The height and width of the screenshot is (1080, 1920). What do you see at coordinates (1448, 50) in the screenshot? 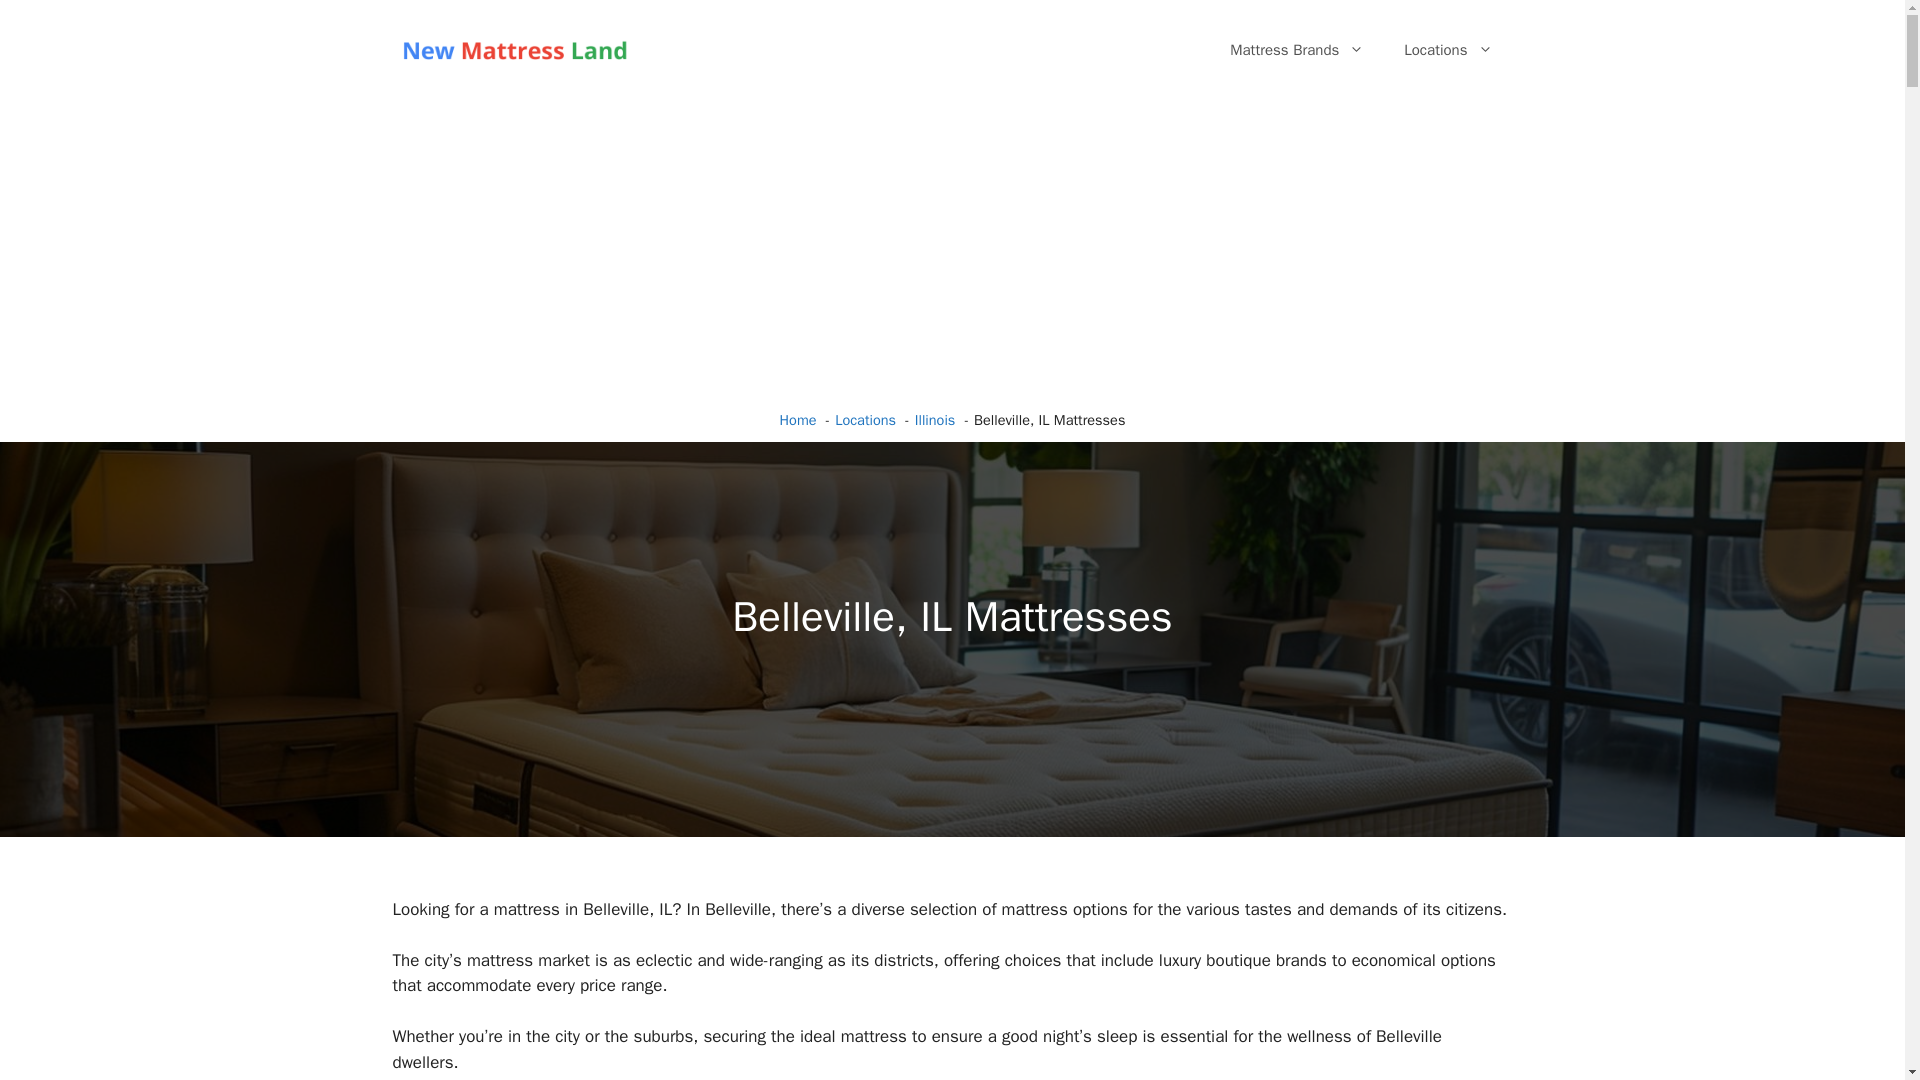
I see `Locations` at bounding box center [1448, 50].